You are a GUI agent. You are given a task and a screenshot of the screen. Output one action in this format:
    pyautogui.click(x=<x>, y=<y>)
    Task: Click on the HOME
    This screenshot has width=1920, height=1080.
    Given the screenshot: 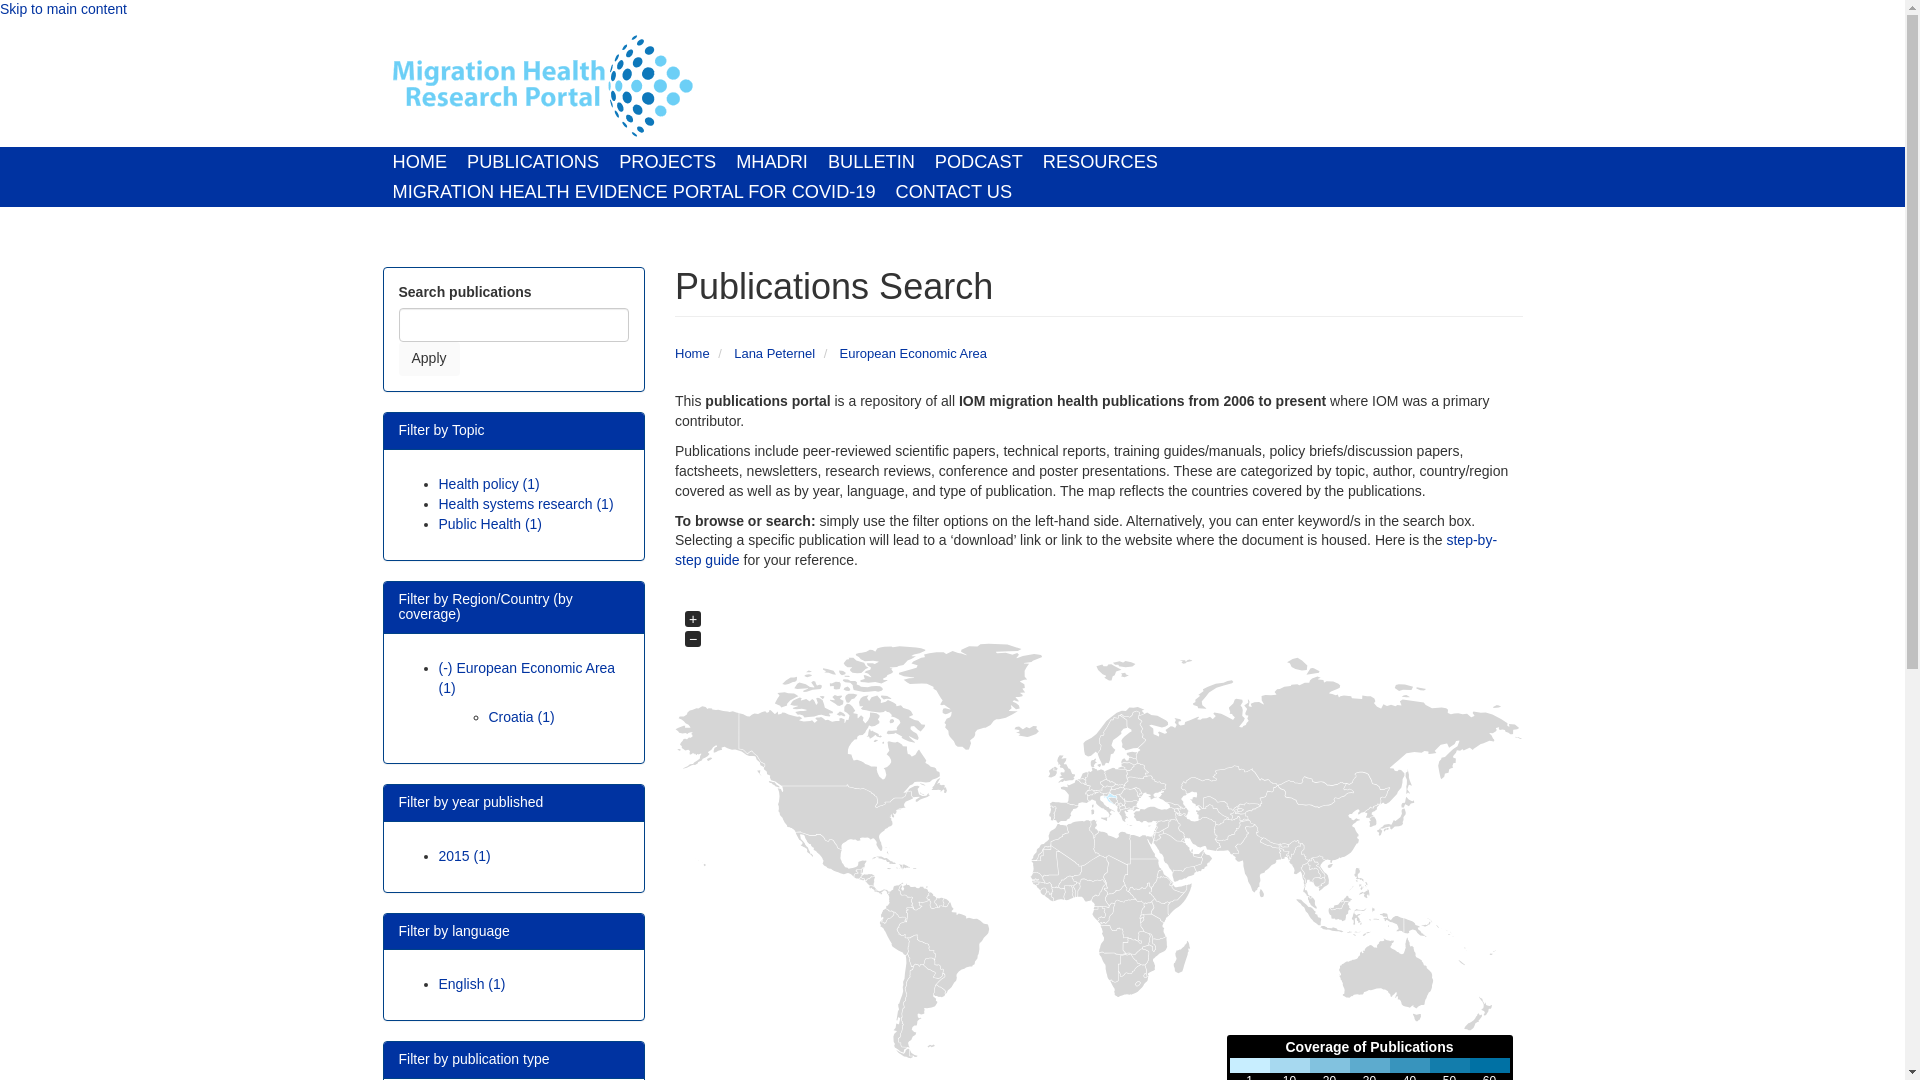 What is the action you would take?
    pyautogui.click(x=419, y=162)
    